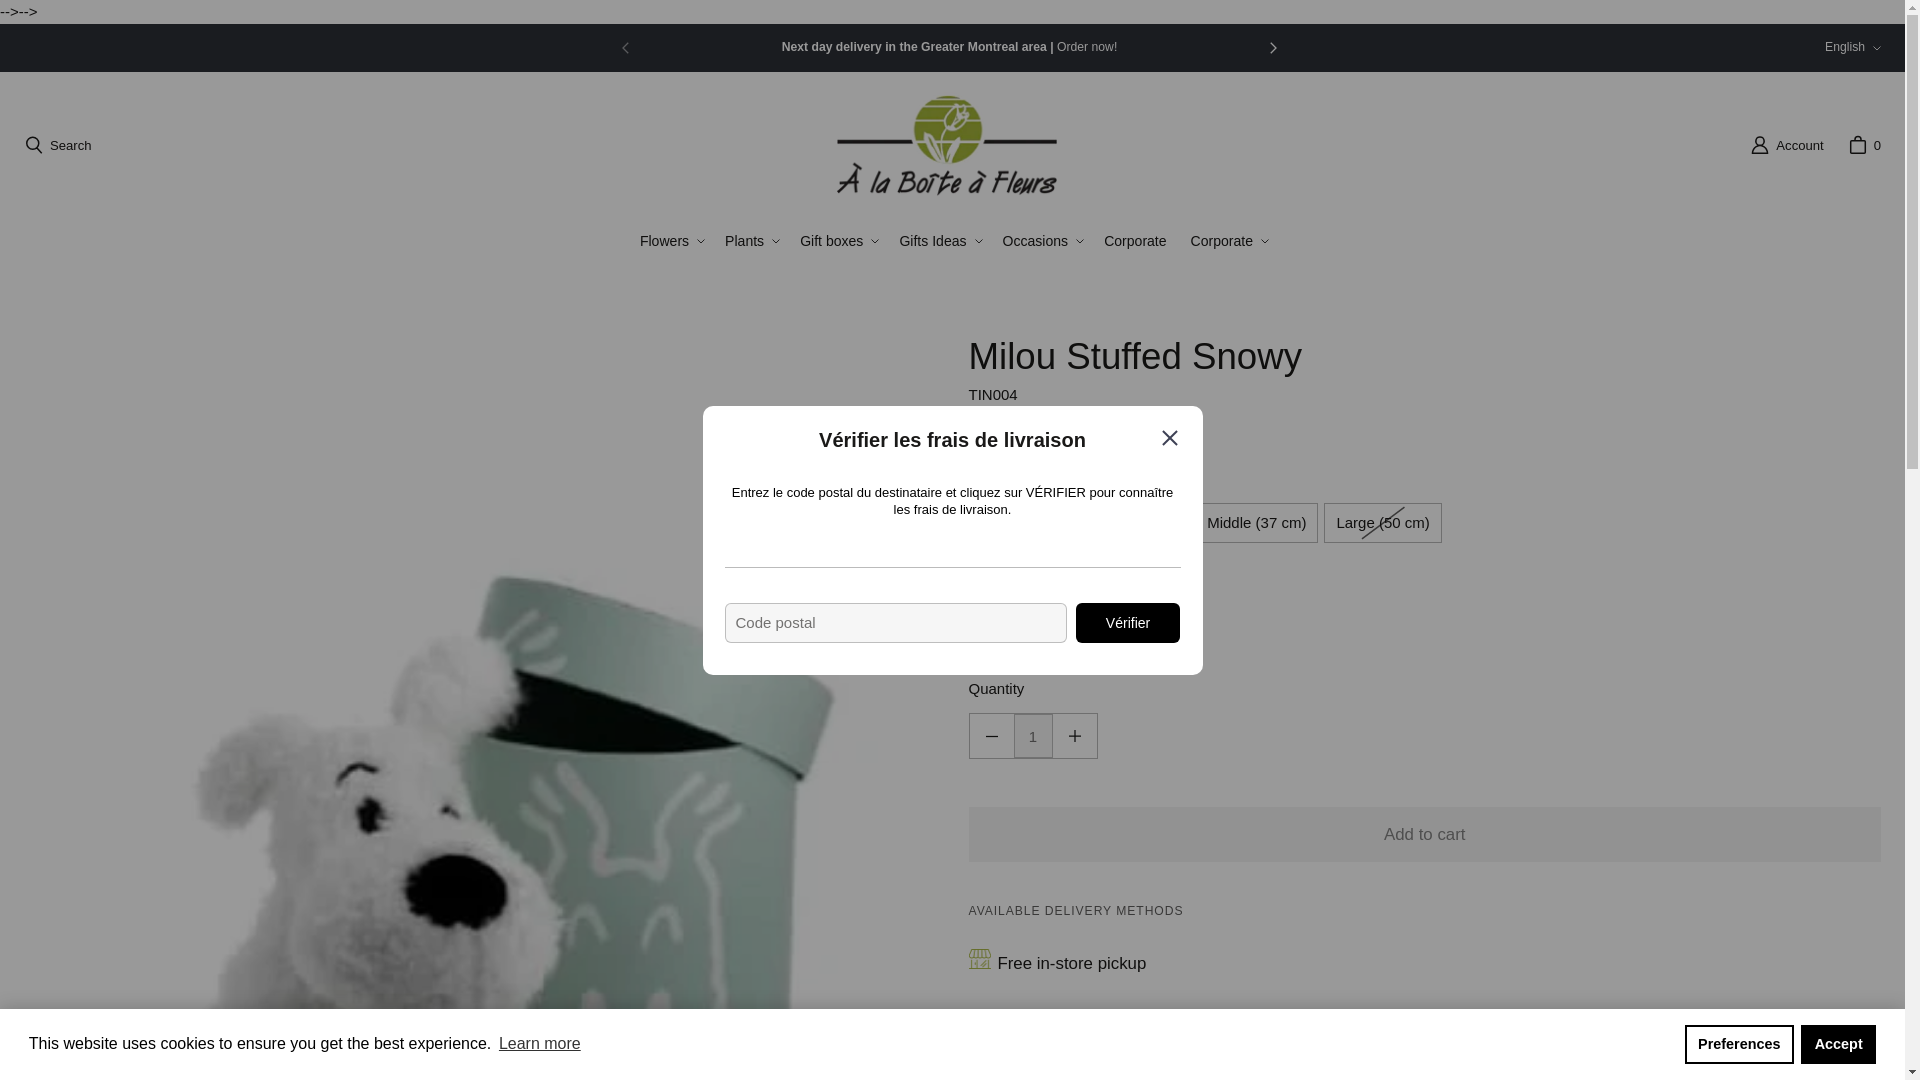 This screenshot has height=1080, width=1920. I want to click on Preferences, so click(1739, 1043).